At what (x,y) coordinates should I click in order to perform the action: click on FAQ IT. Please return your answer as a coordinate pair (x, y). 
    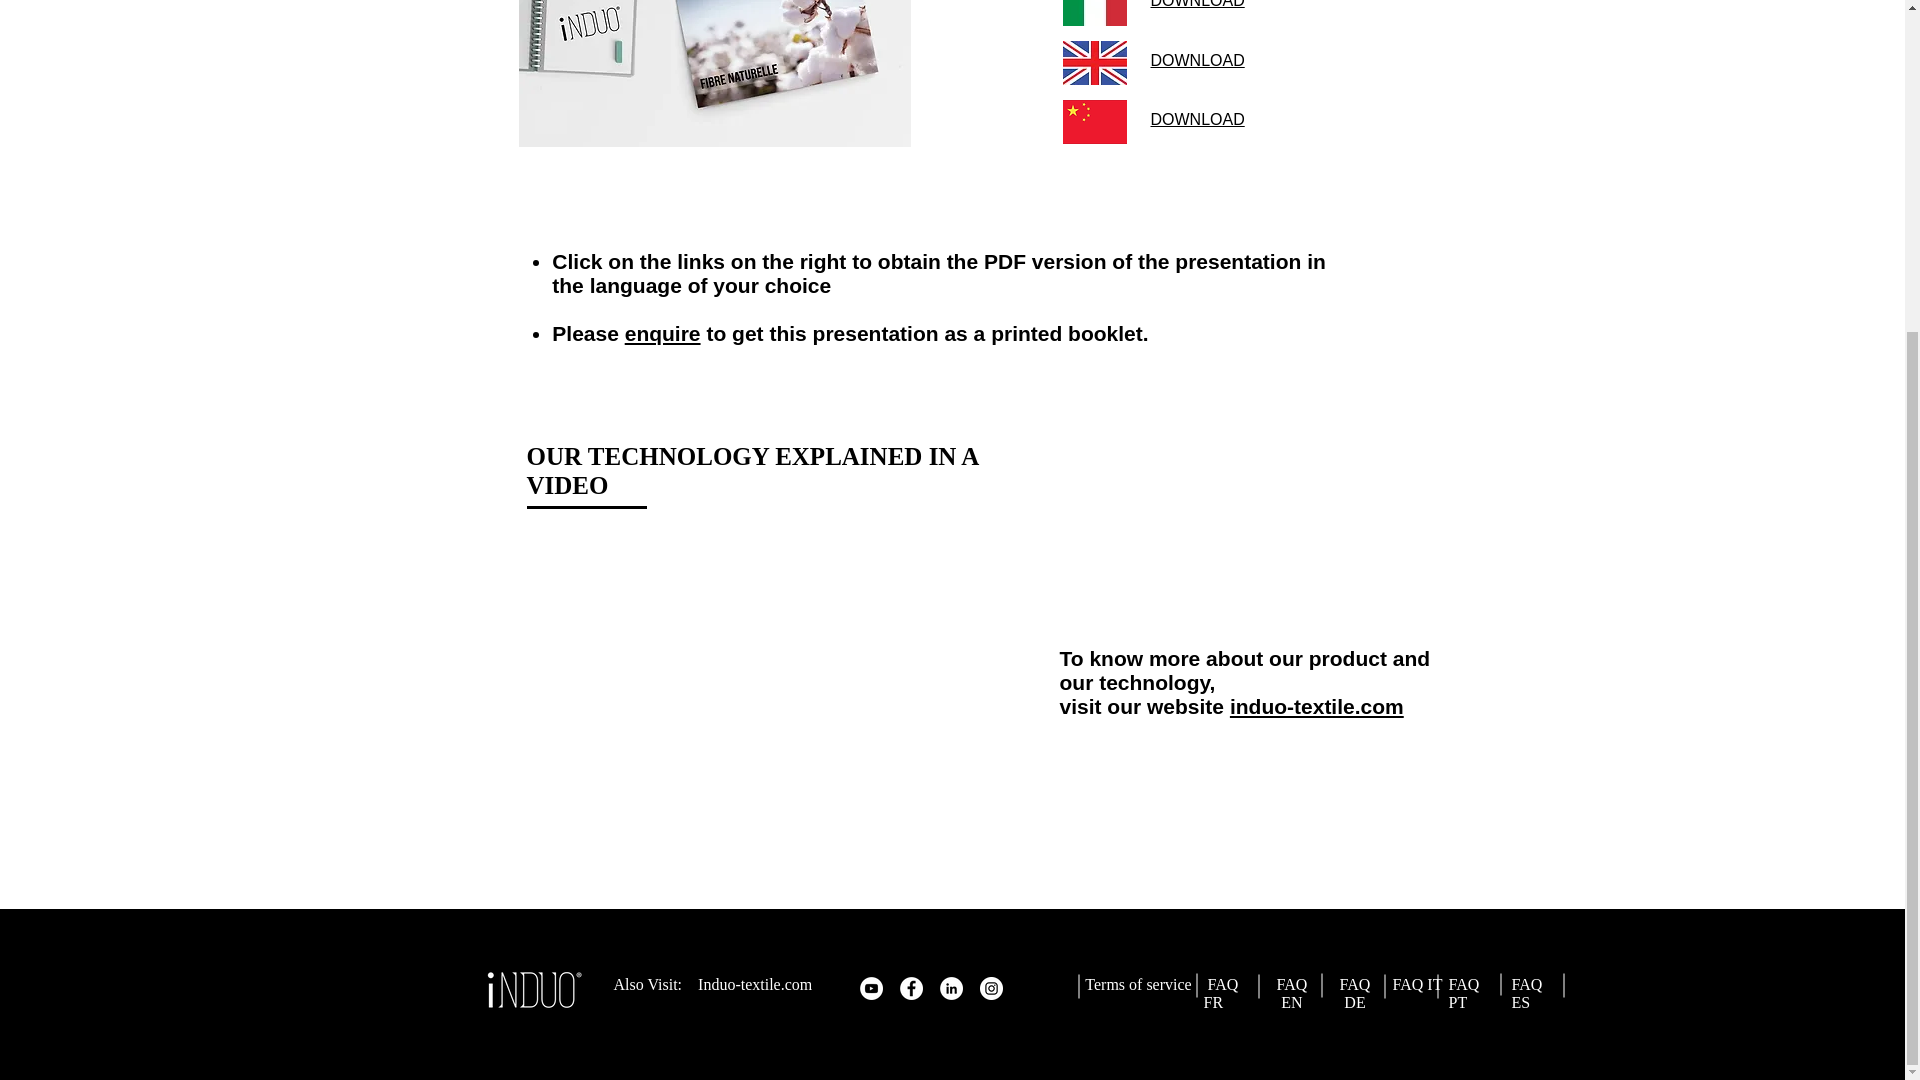
    Looking at the image, I should click on (1416, 984).